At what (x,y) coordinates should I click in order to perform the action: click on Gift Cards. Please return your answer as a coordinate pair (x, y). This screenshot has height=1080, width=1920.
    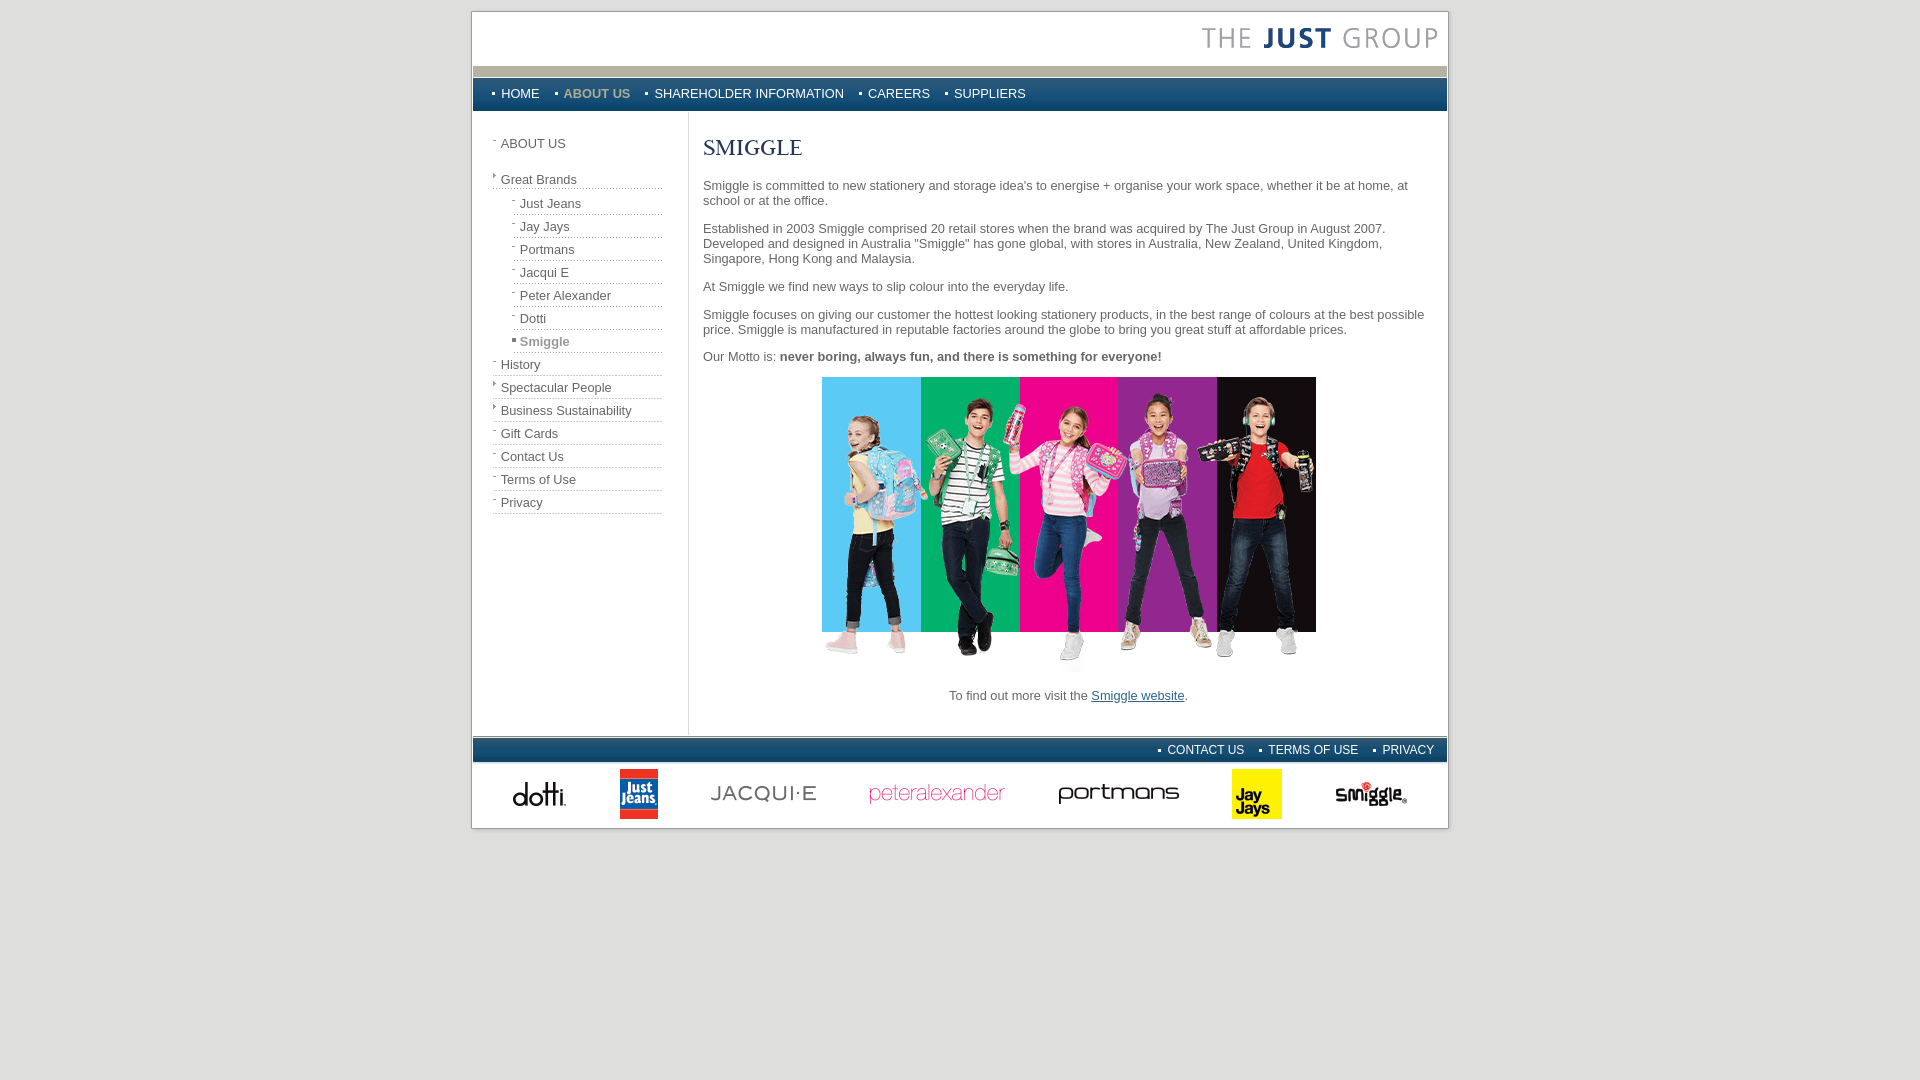
    Looking at the image, I should click on (582, 434).